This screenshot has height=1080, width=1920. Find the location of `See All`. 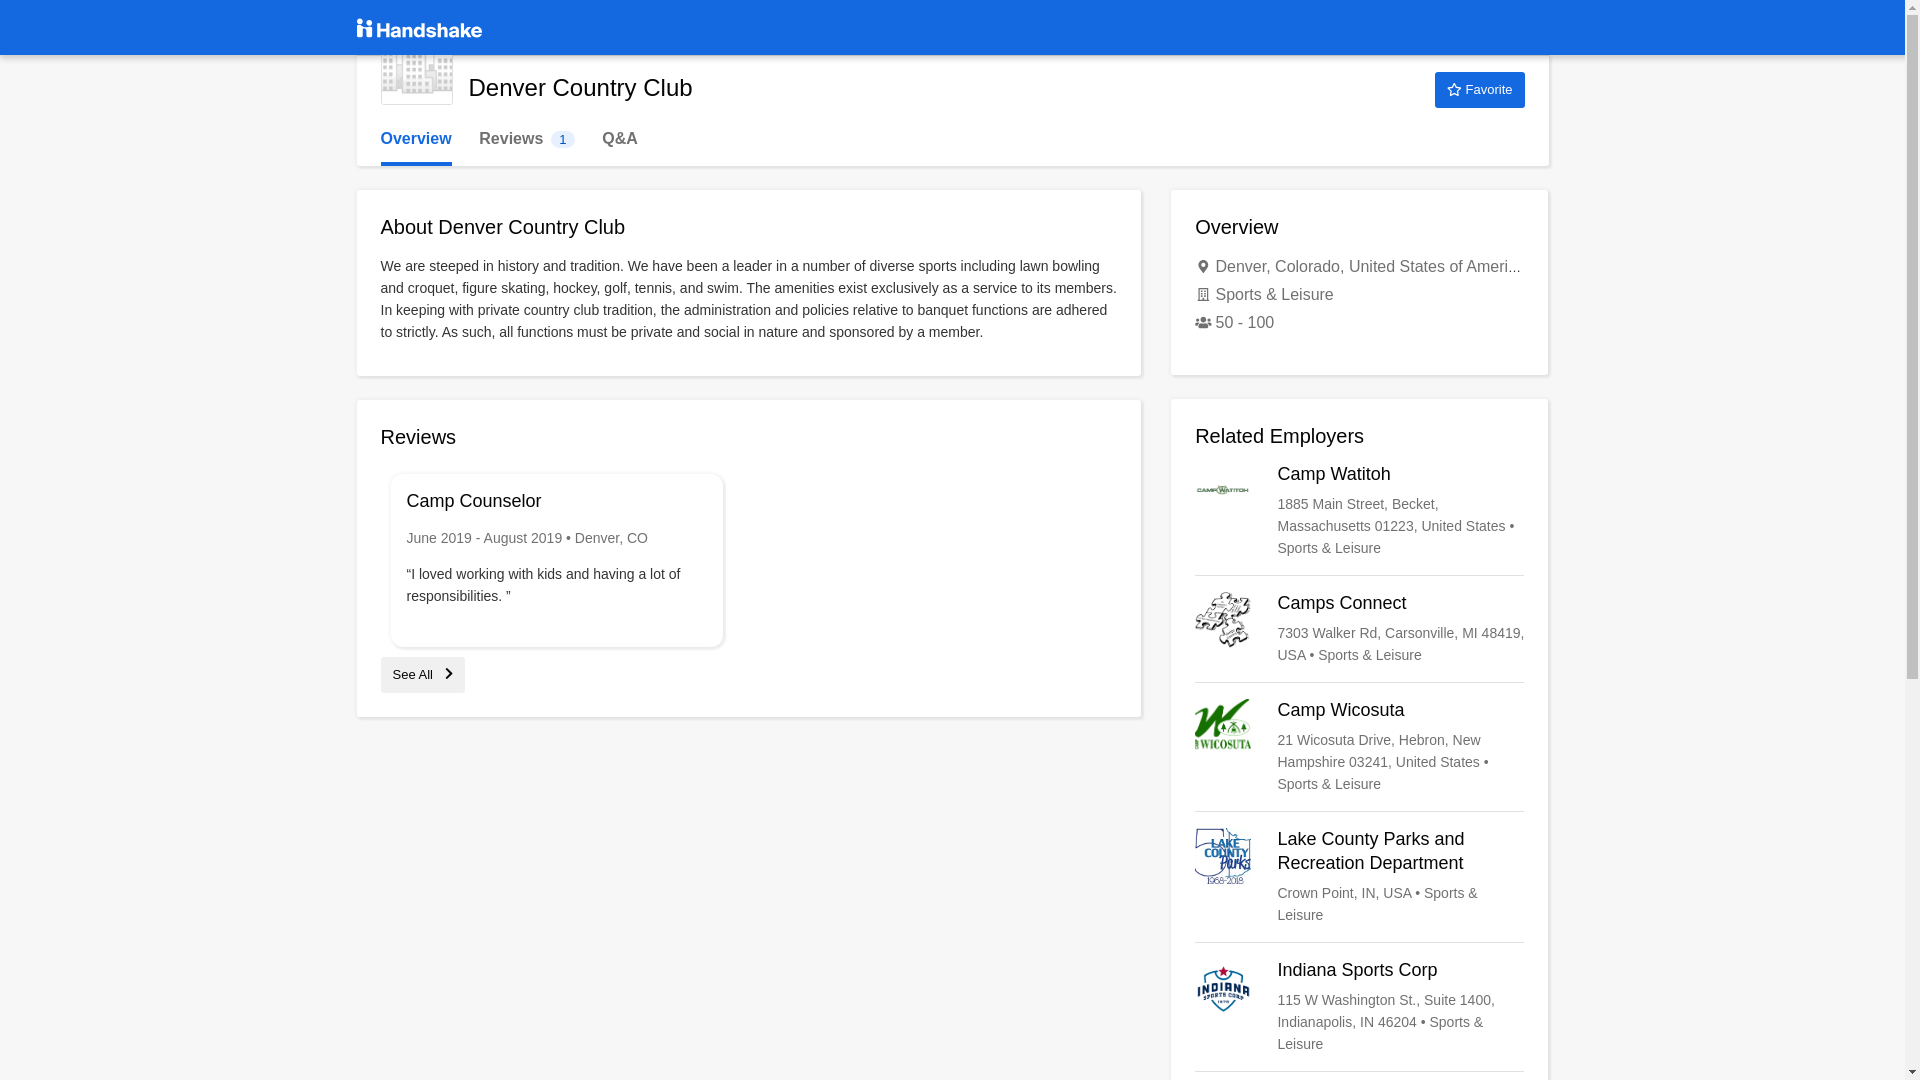

See All is located at coordinates (1359, 746).